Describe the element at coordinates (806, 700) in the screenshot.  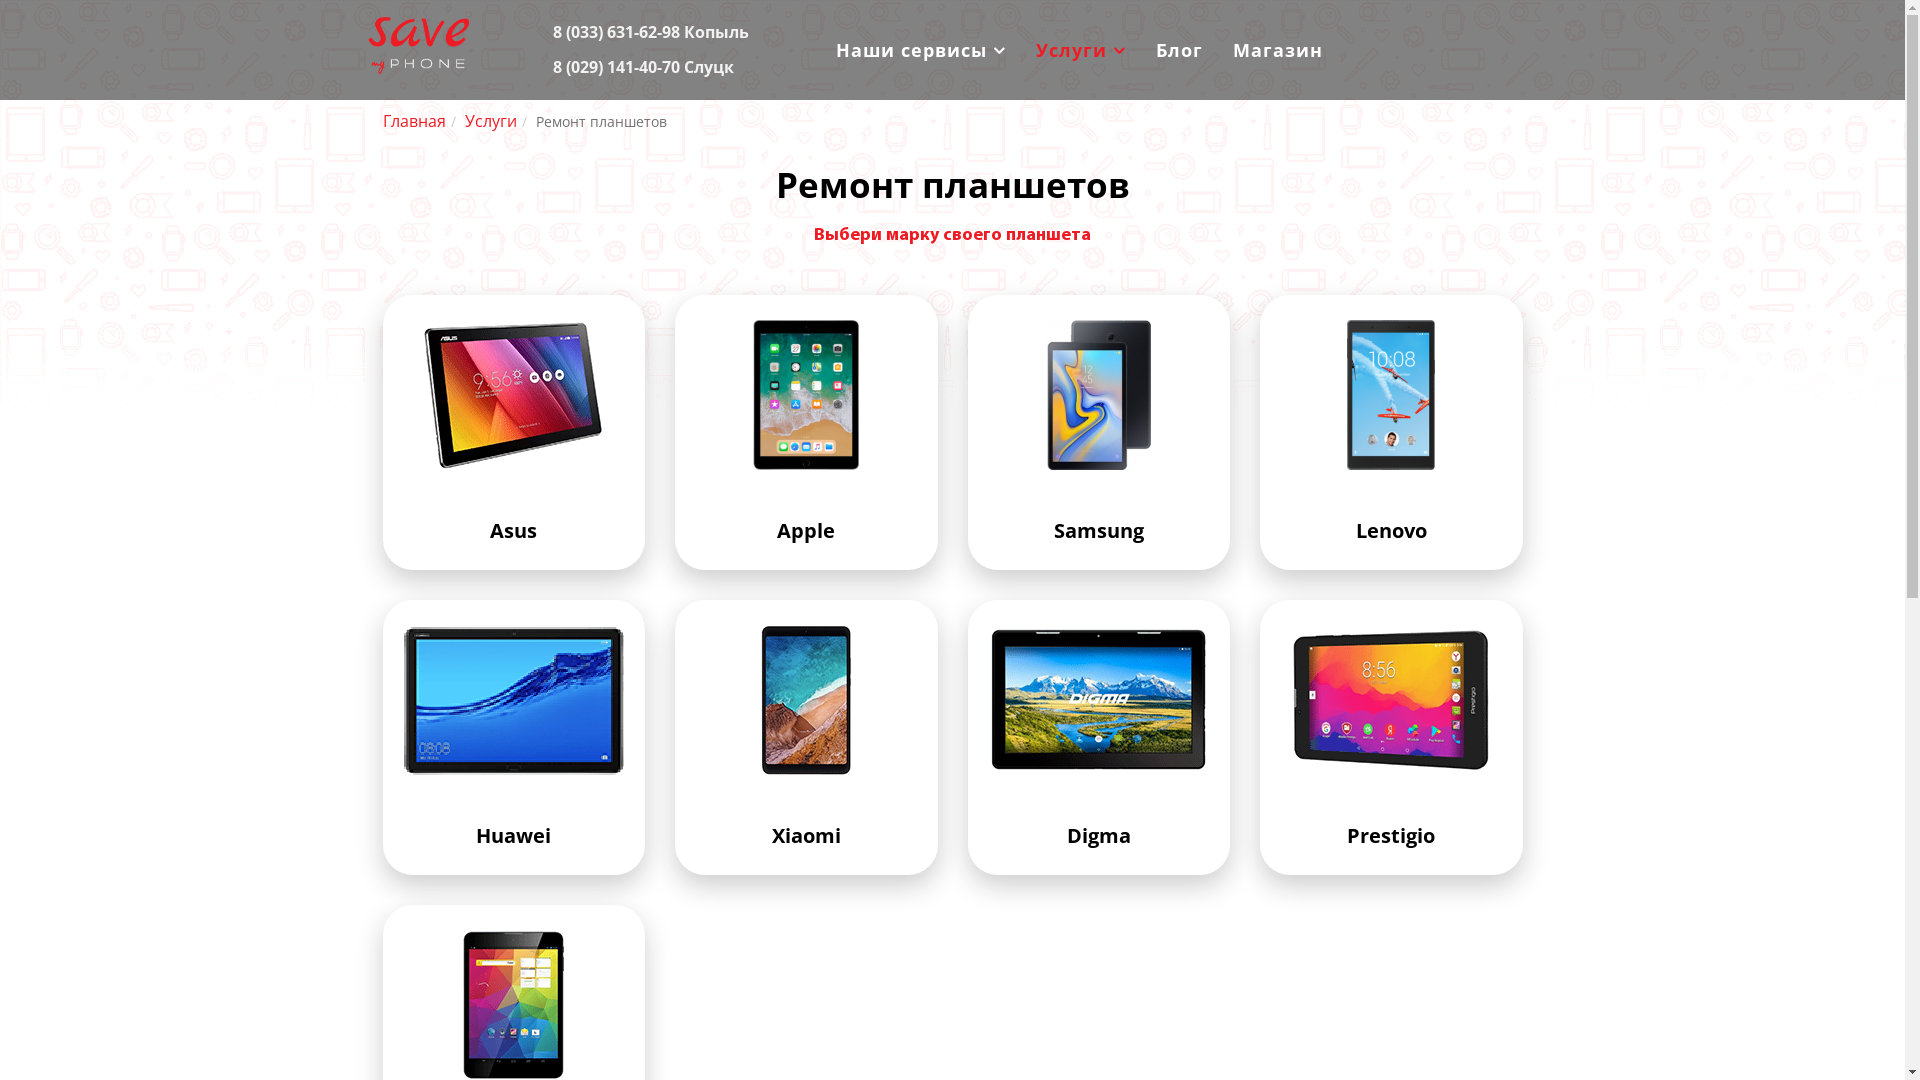
I see `Xiaomi` at that location.